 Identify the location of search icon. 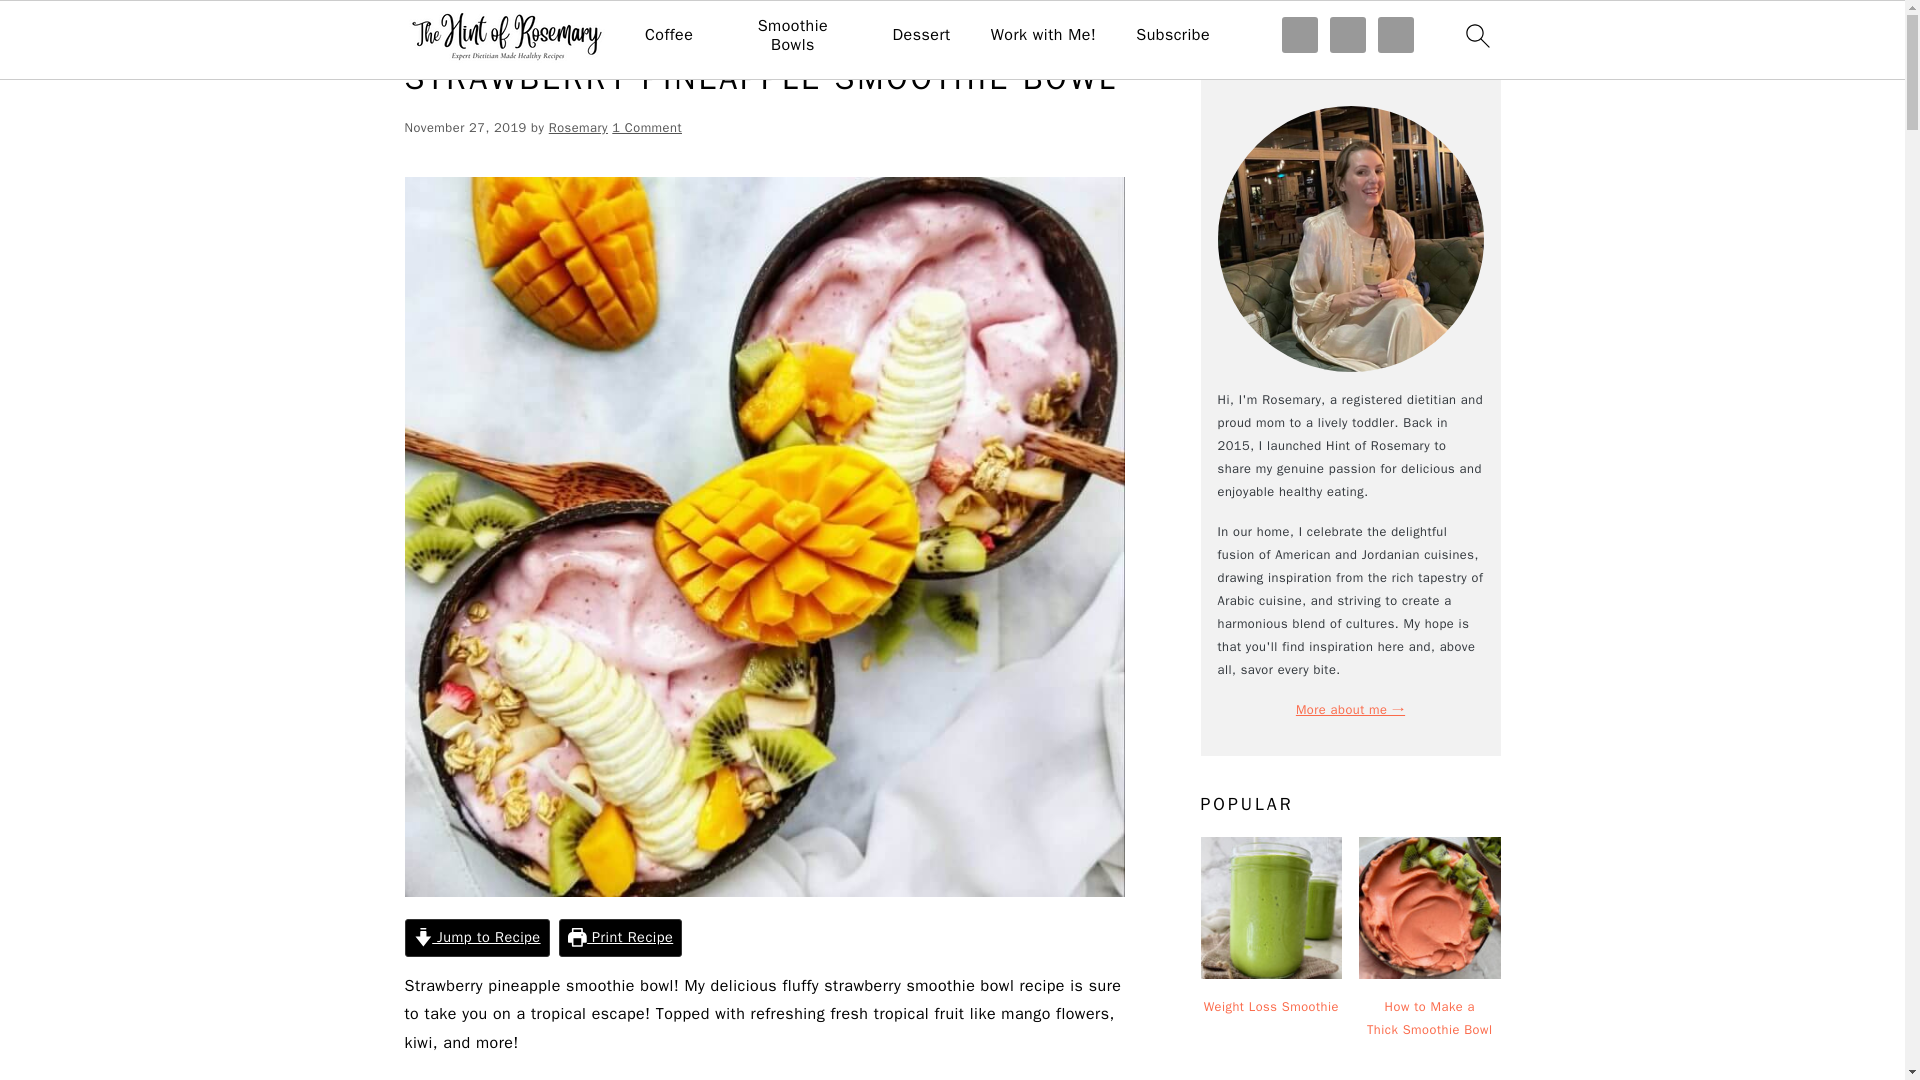
(1476, 35).